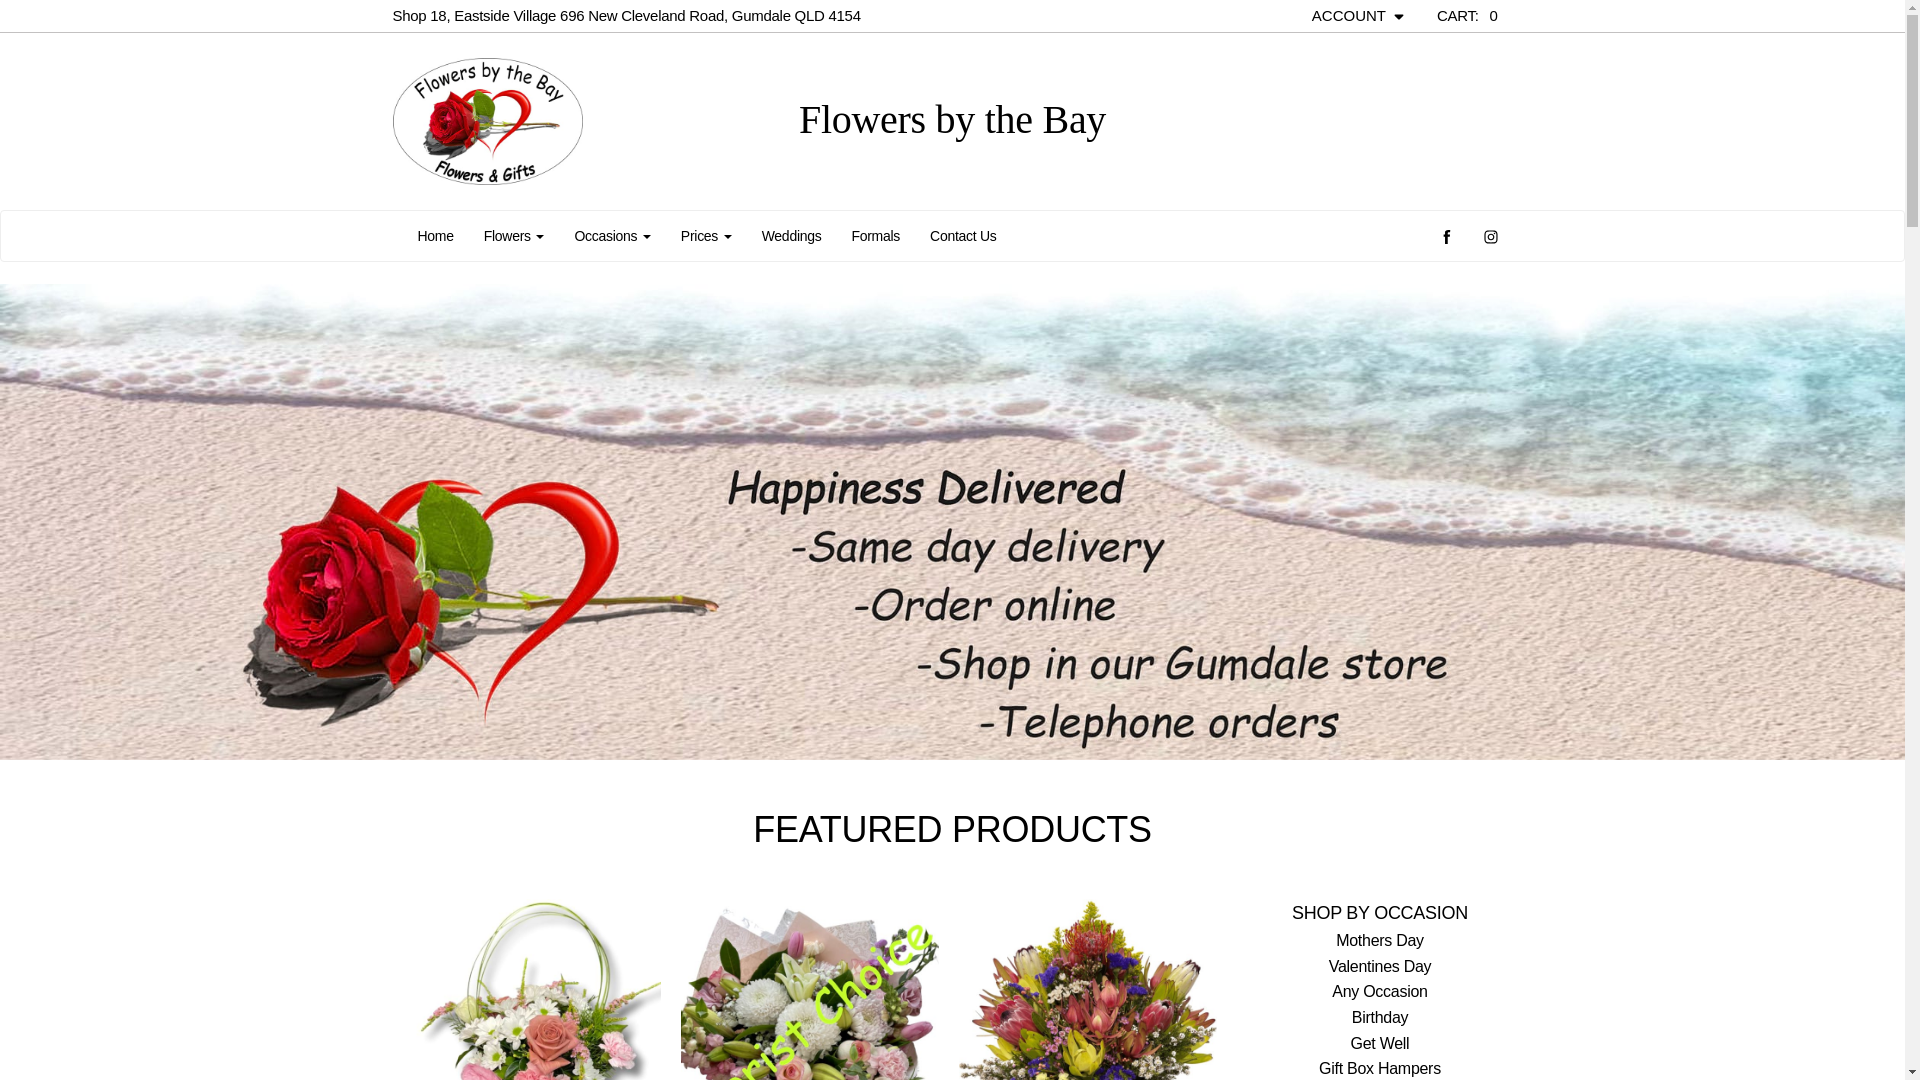 The height and width of the screenshot is (1080, 1920). I want to click on CART: 0, so click(1468, 16).